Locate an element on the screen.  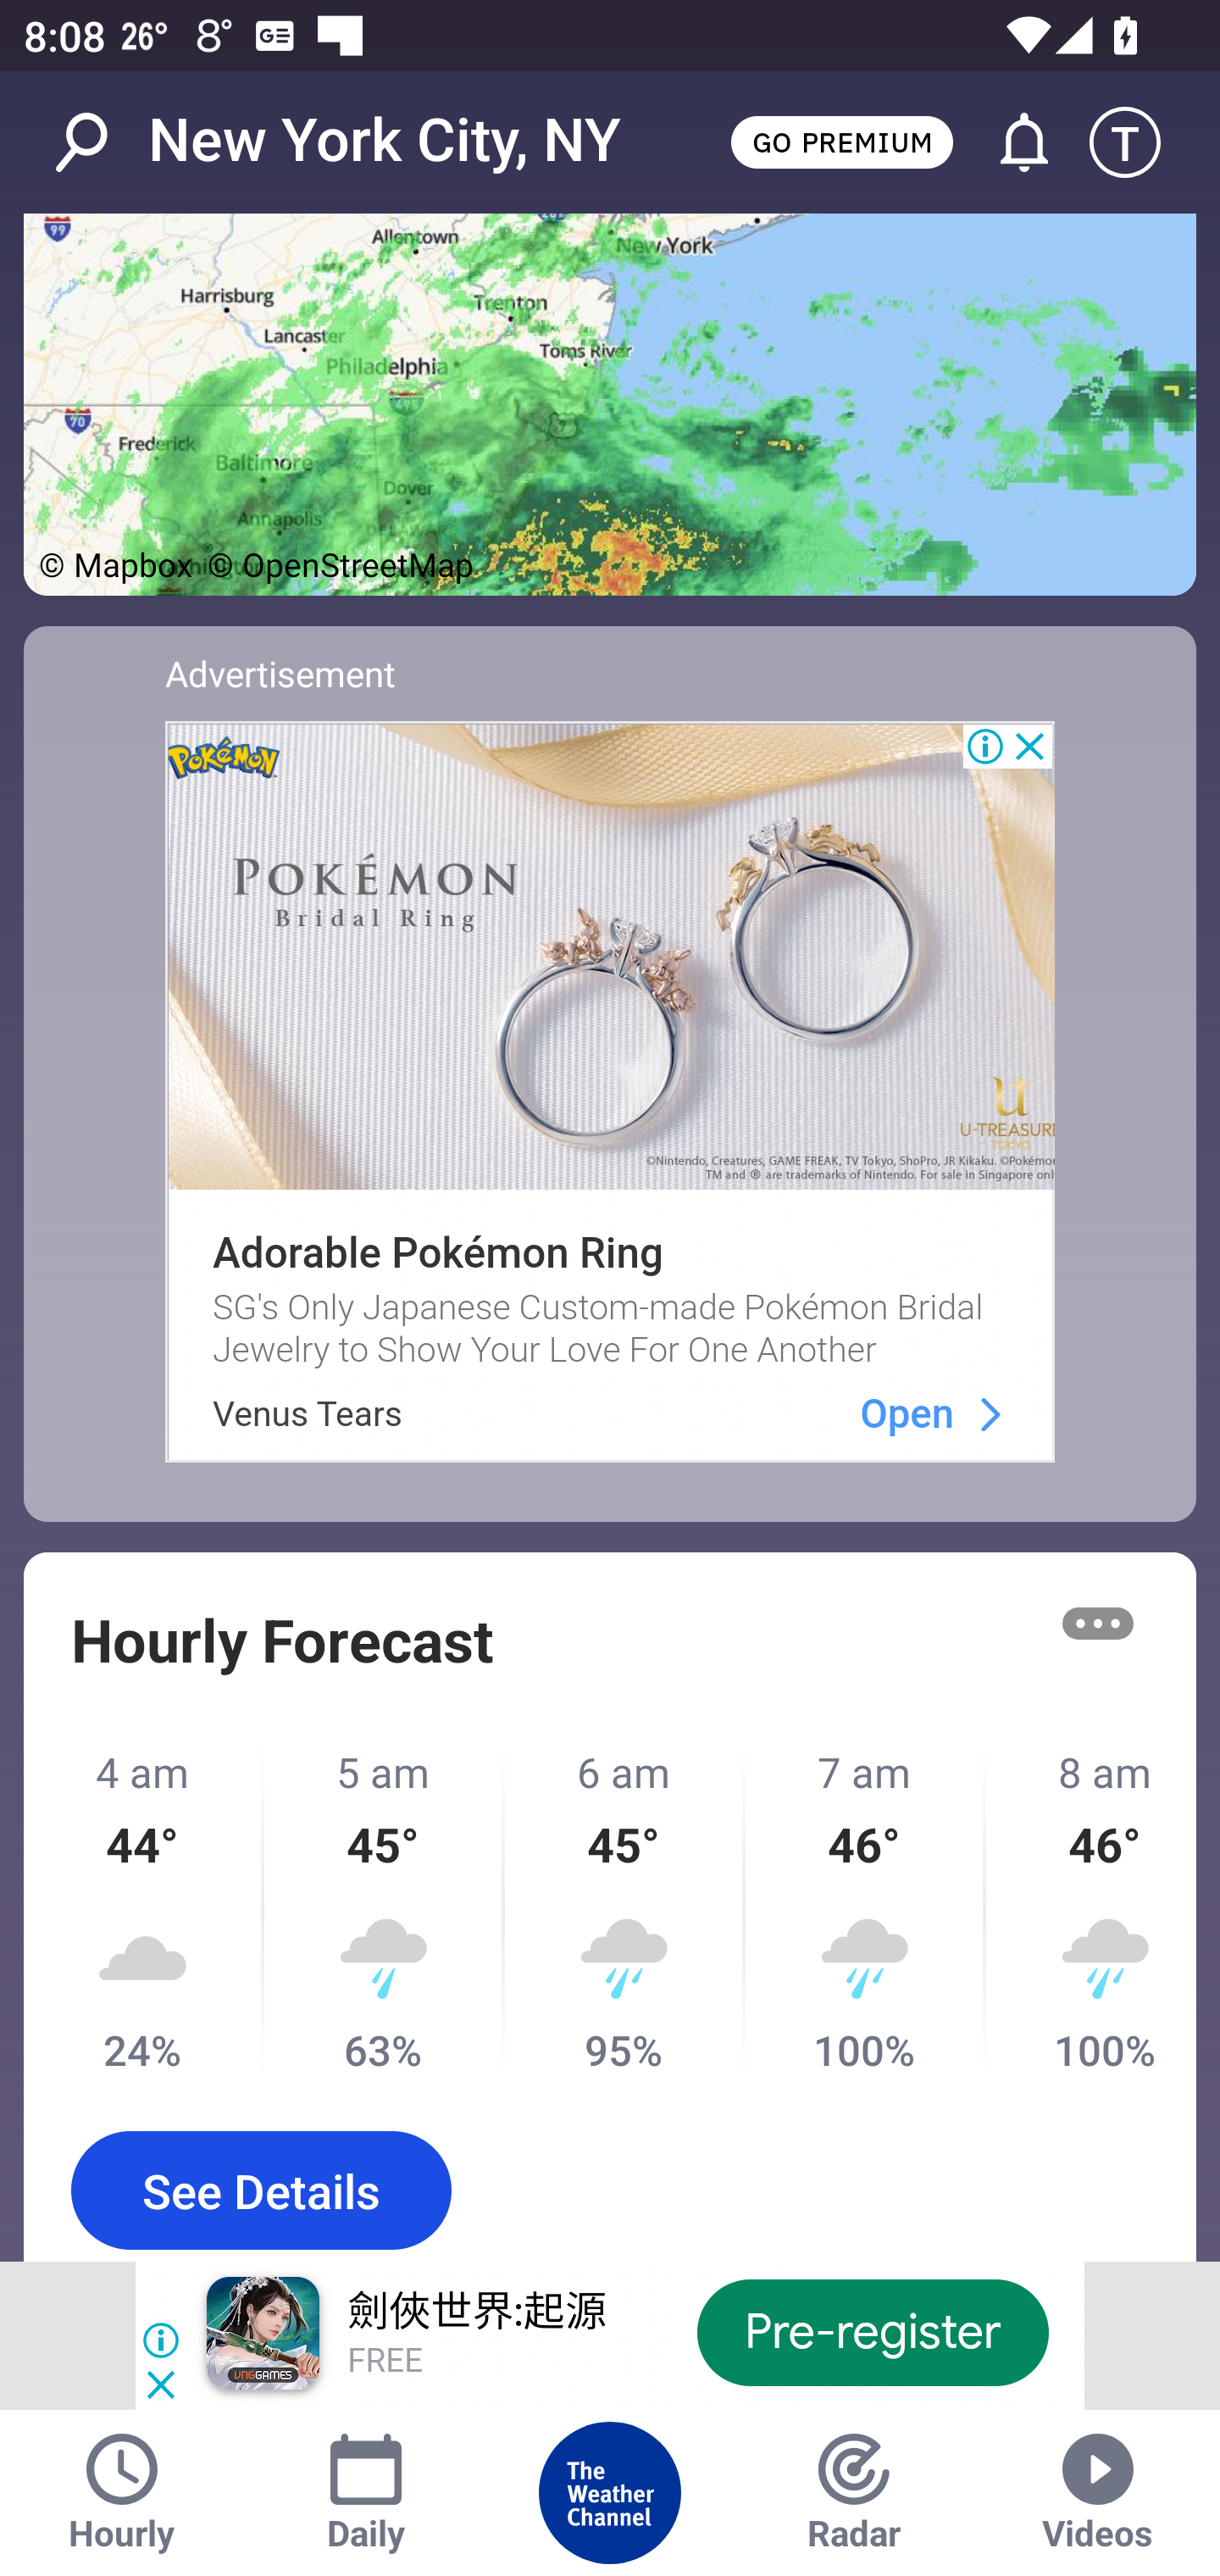
4 am 44° 24% is located at coordinates (144, 1912).